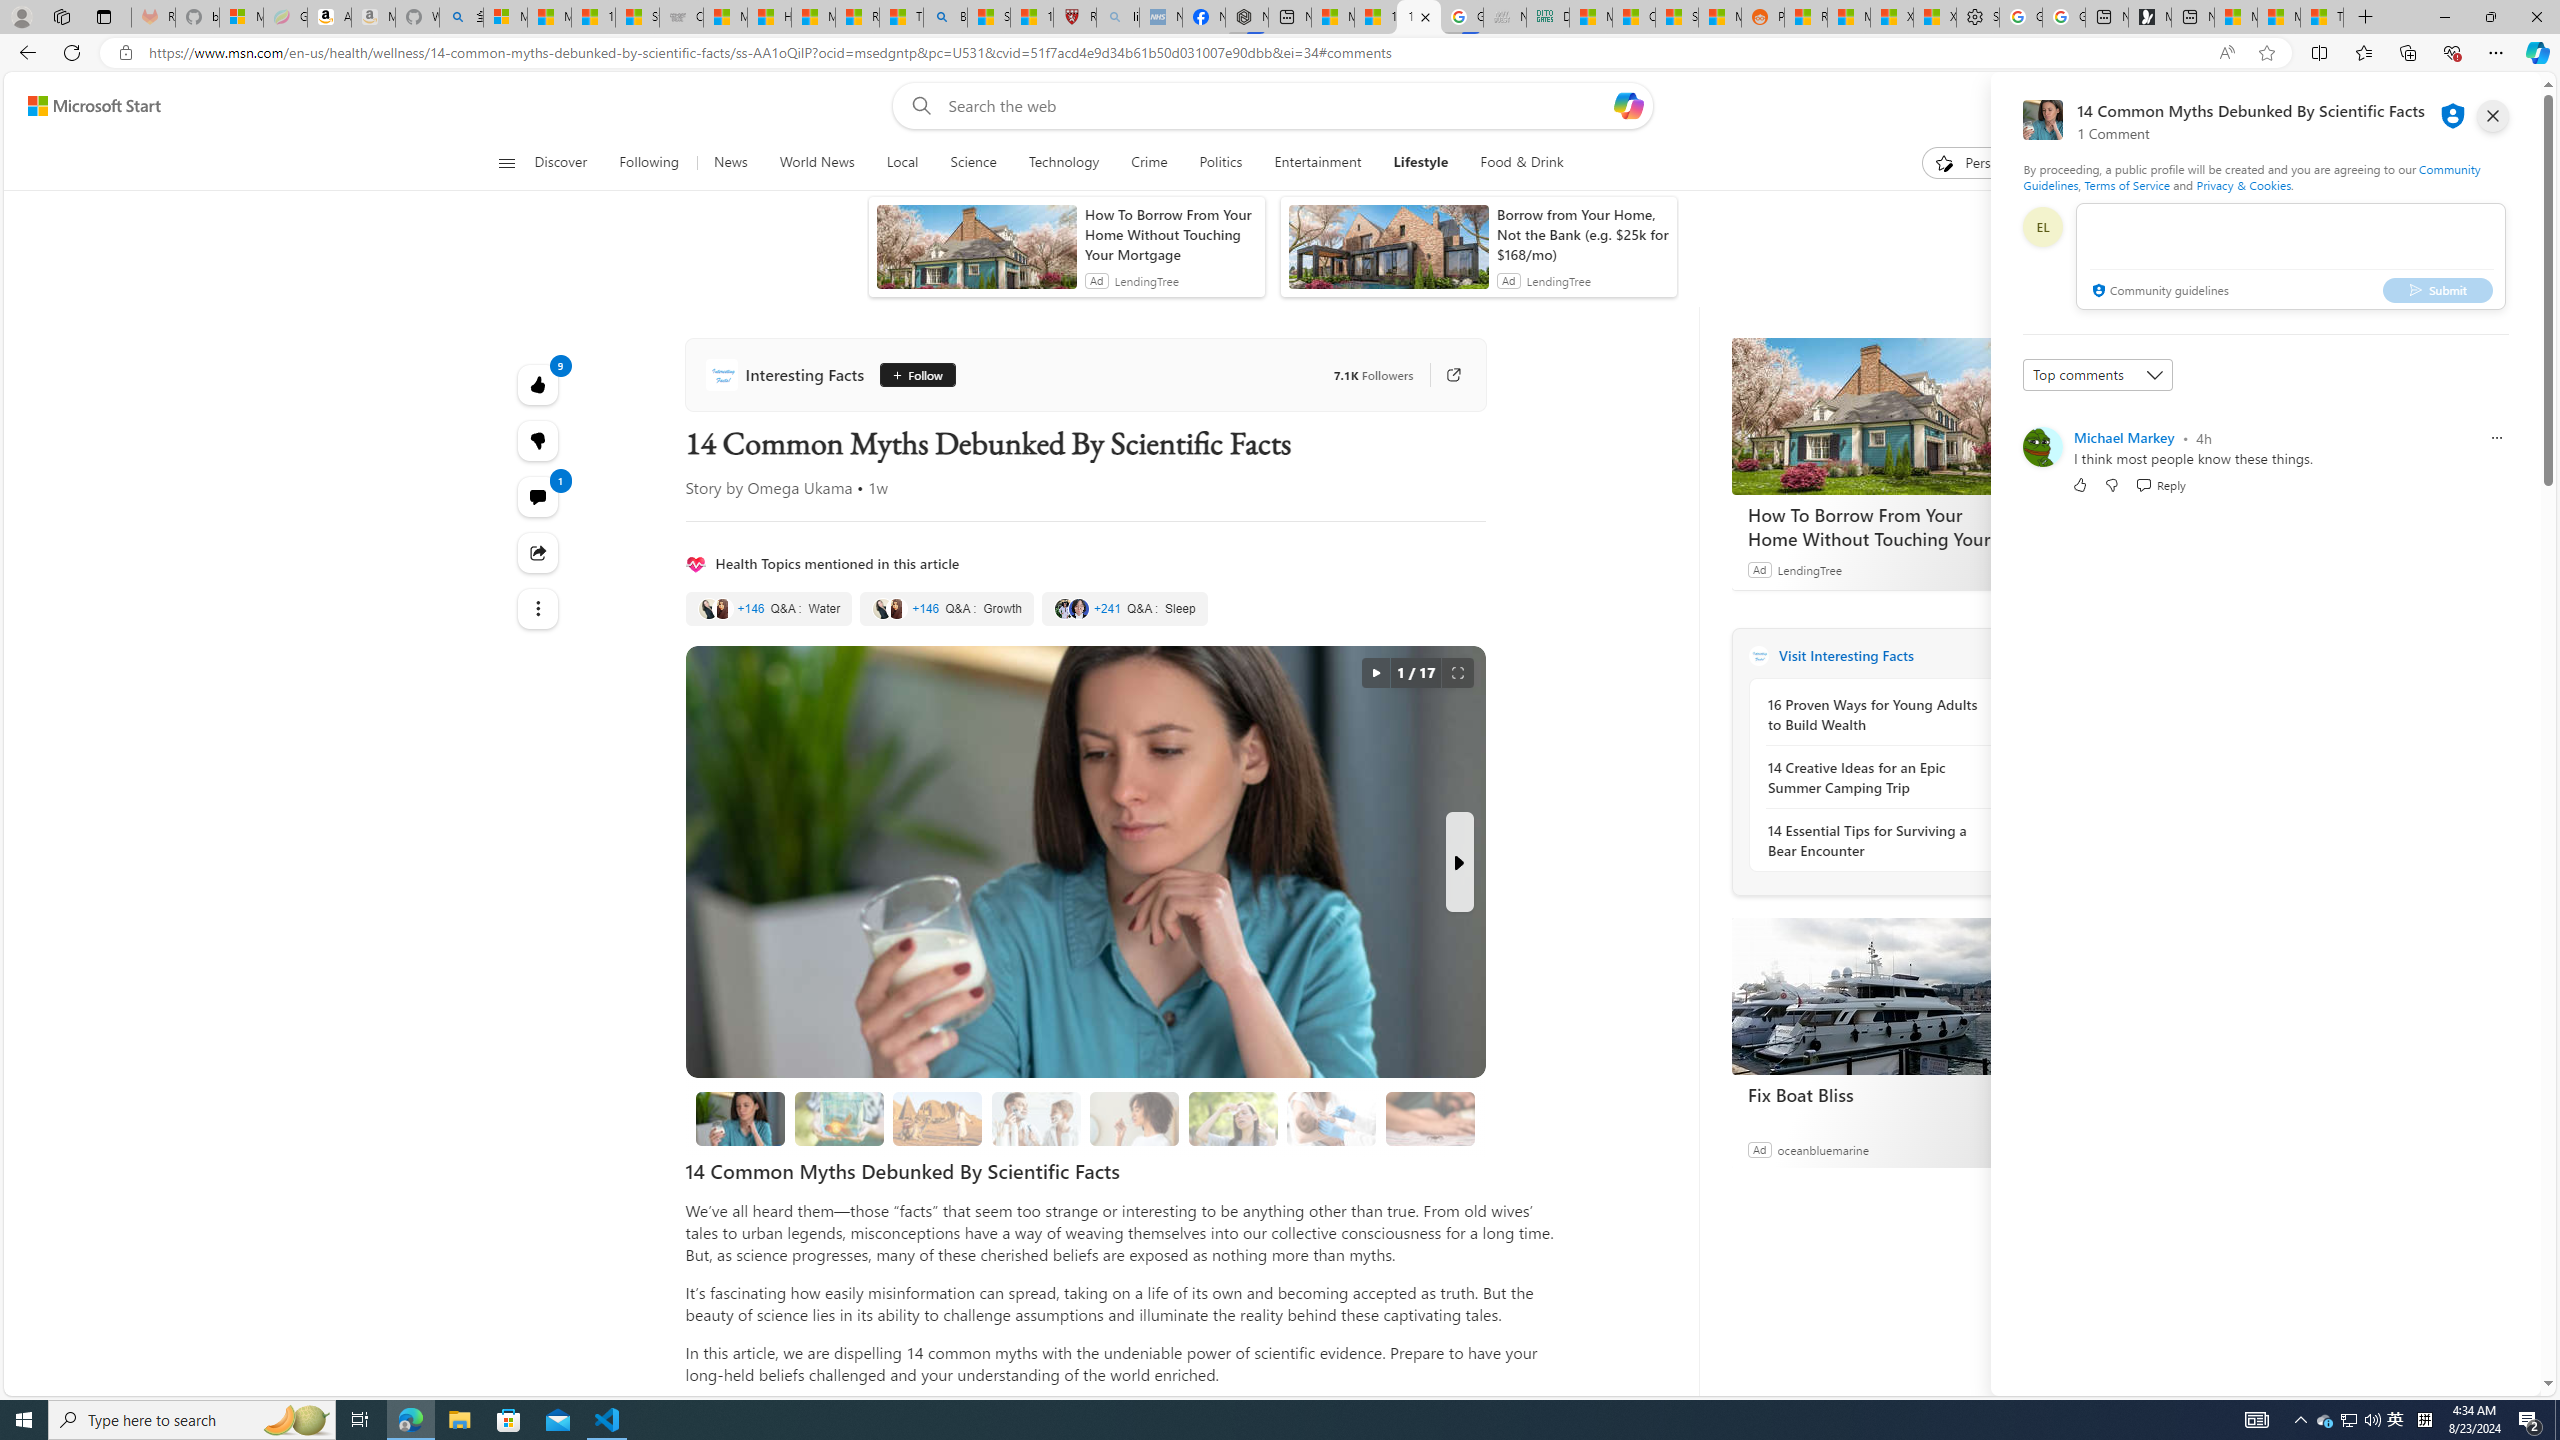 The height and width of the screenshot is (1440, 2560). What do you see at coordinates (2158, 292) in the screenshot?
I see `Community guidelines` at bounding box center [2158, 292].